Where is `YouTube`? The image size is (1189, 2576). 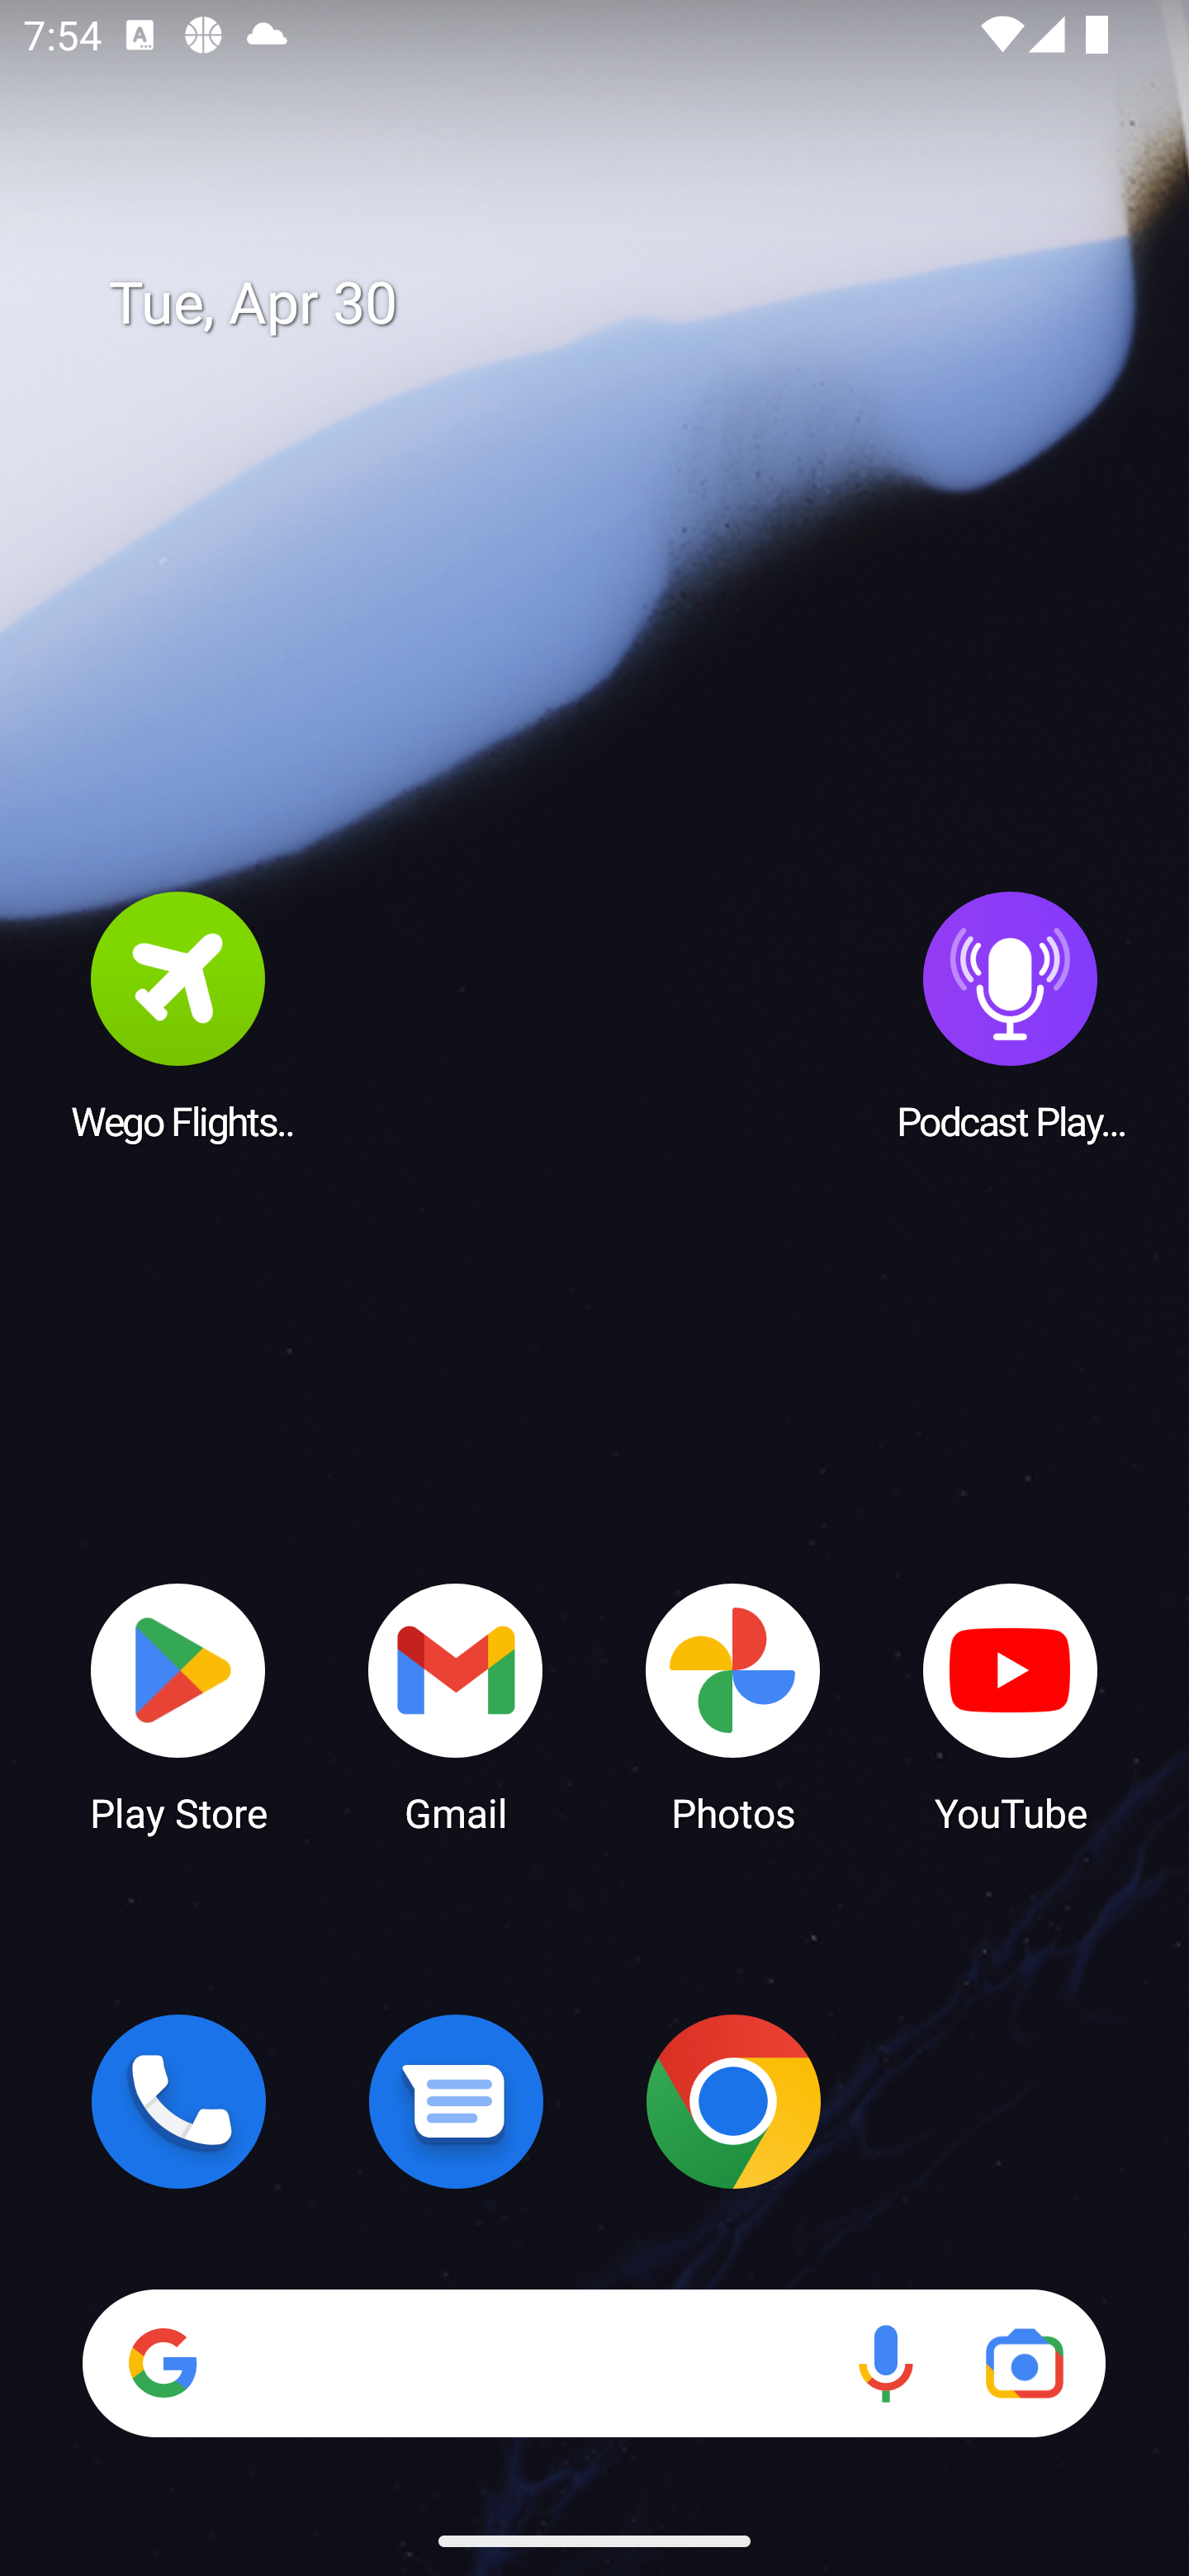
YouTube is located at coordinates (1011, 1706).